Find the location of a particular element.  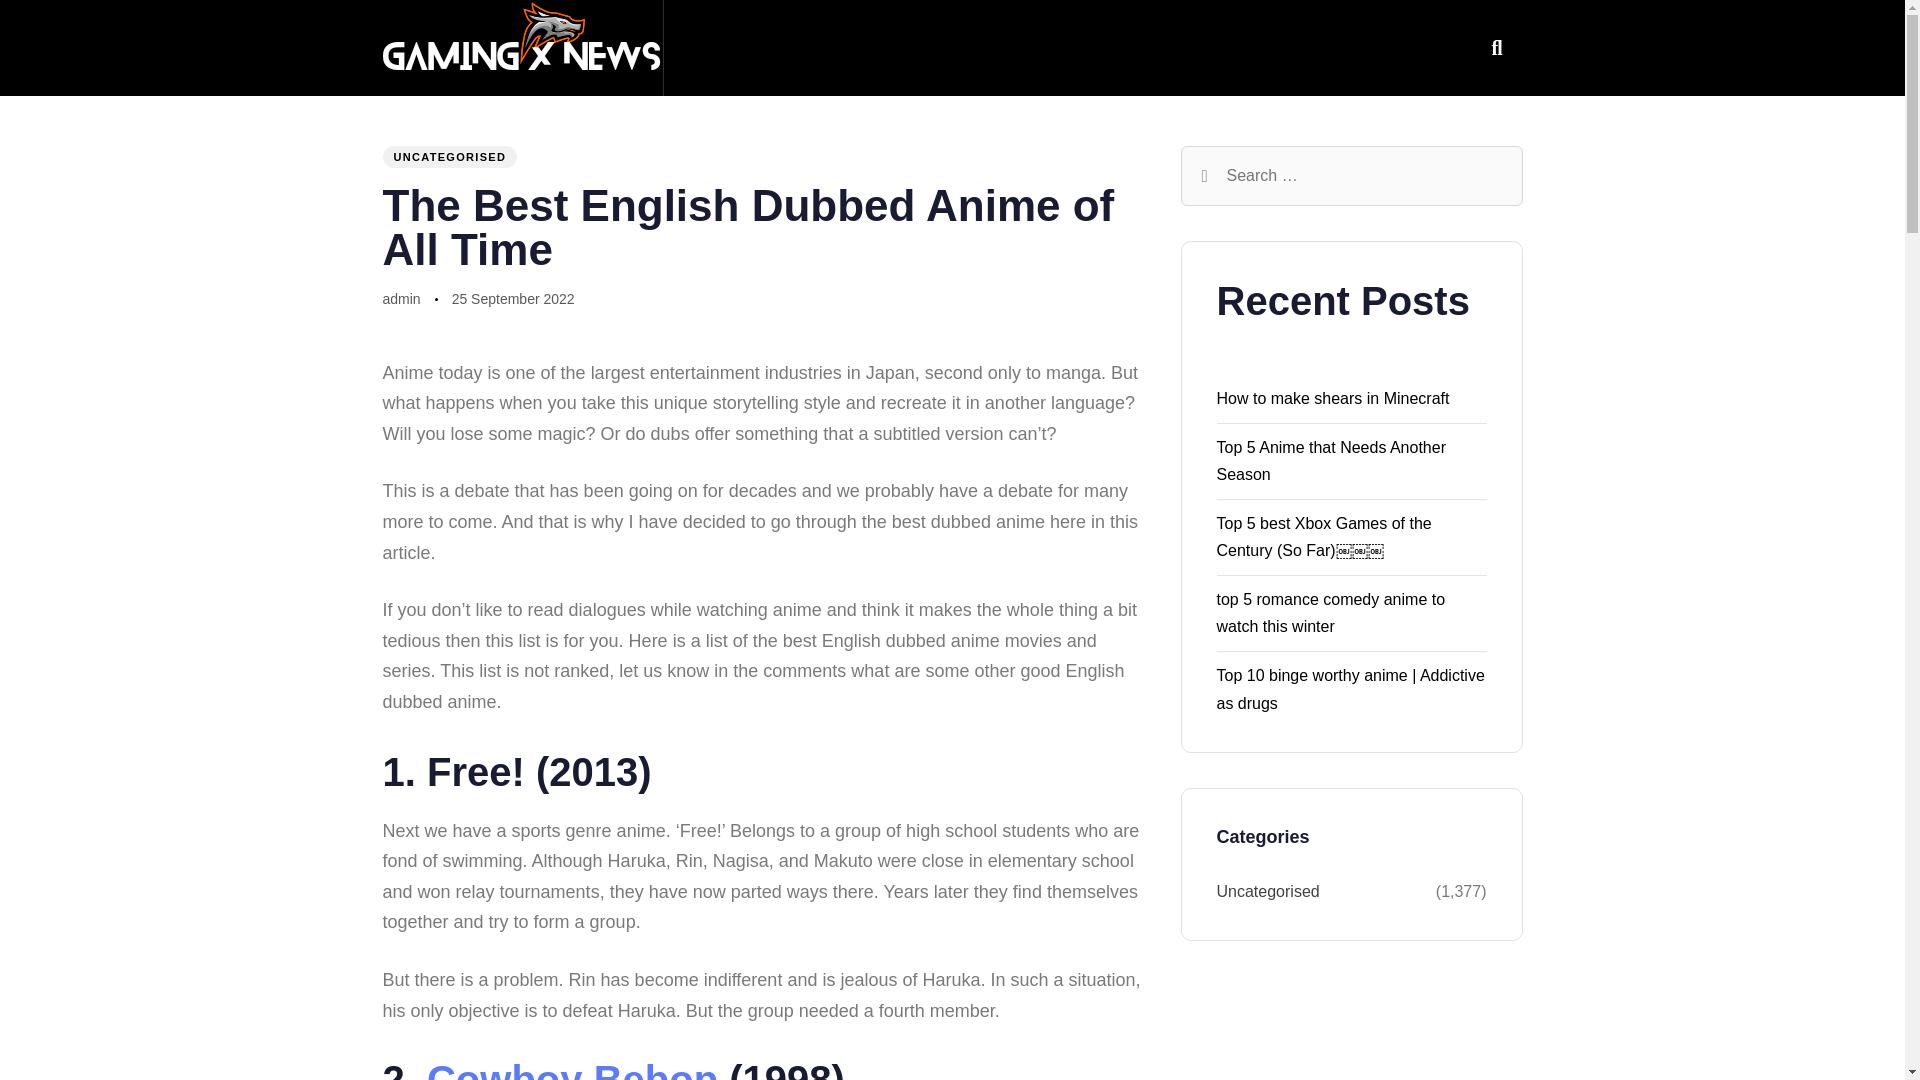

Posts by admin is located at coordinates (401, 298).